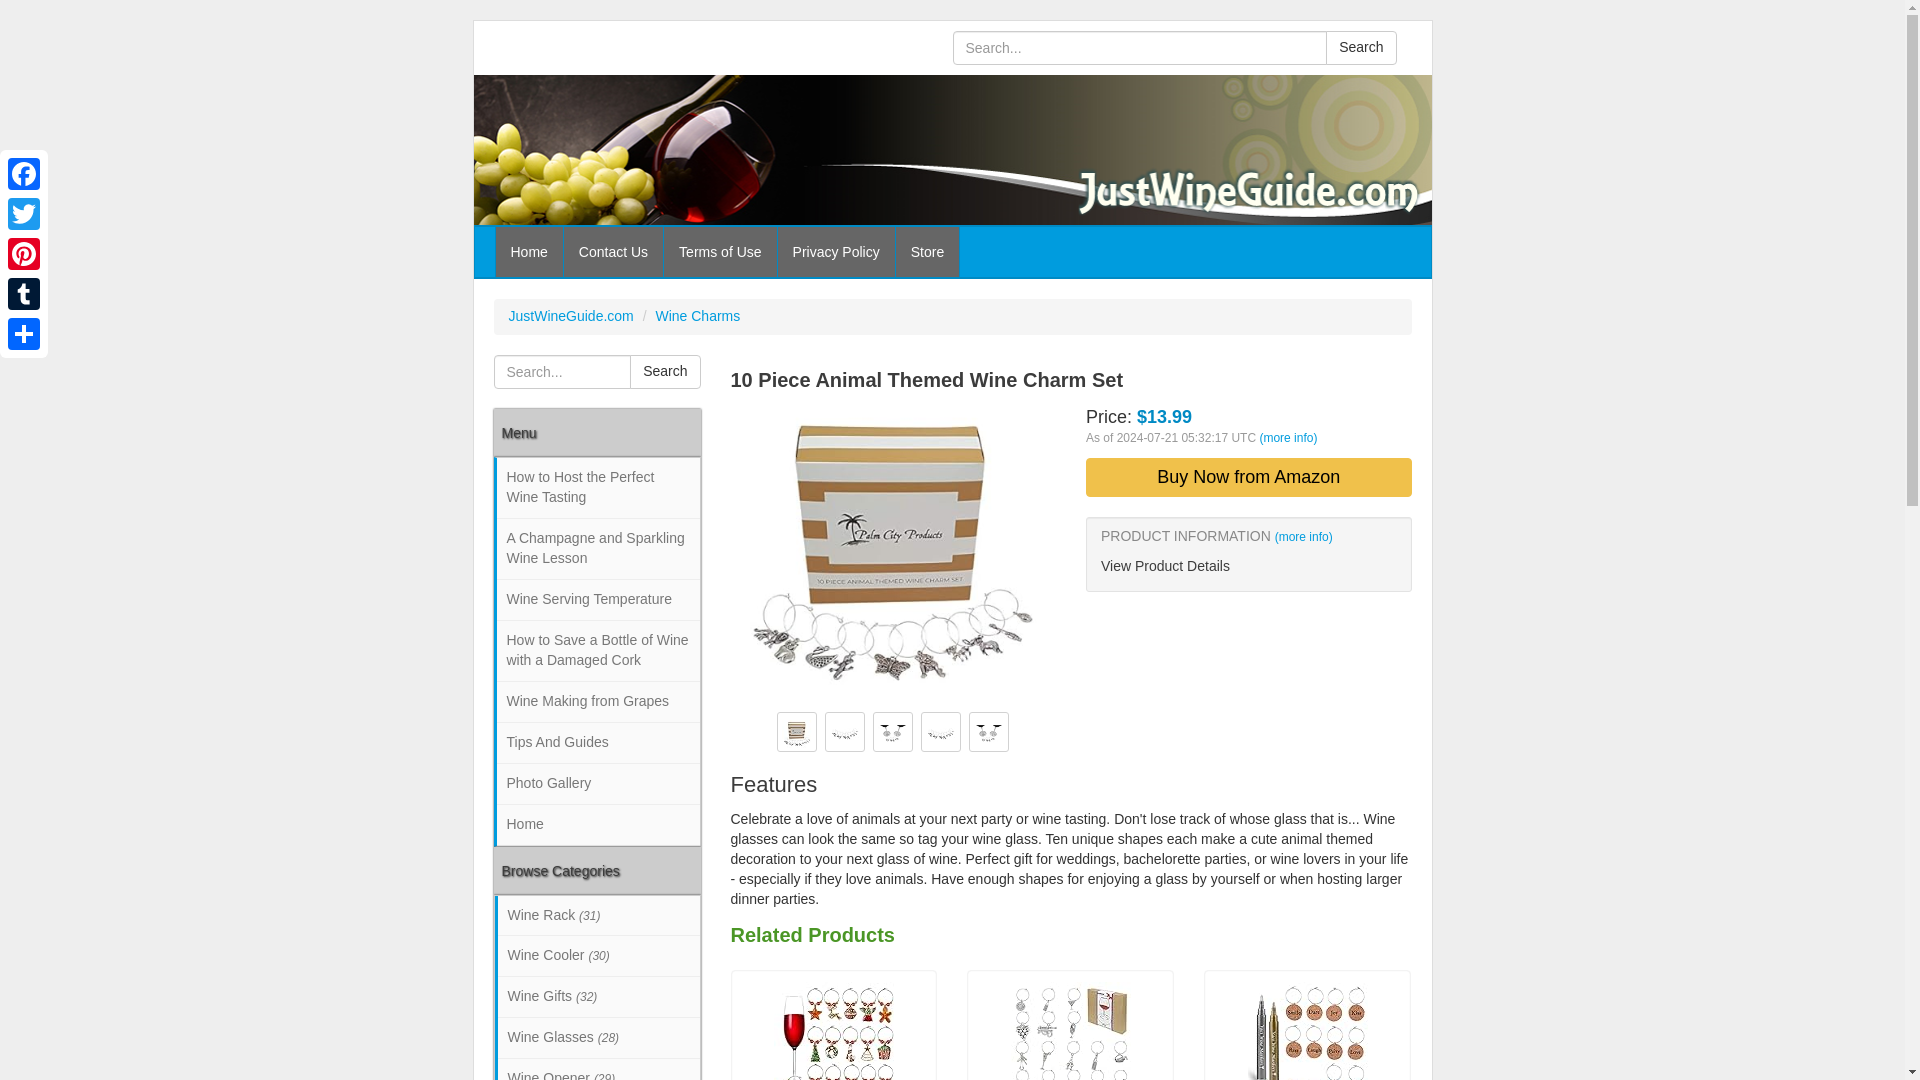 The height and width of the screenshot is (1080, 1920). What do you see at coordinates (696, 316) in the screenshot?
I see `Wine Charms` at bounding box center [696, 316].